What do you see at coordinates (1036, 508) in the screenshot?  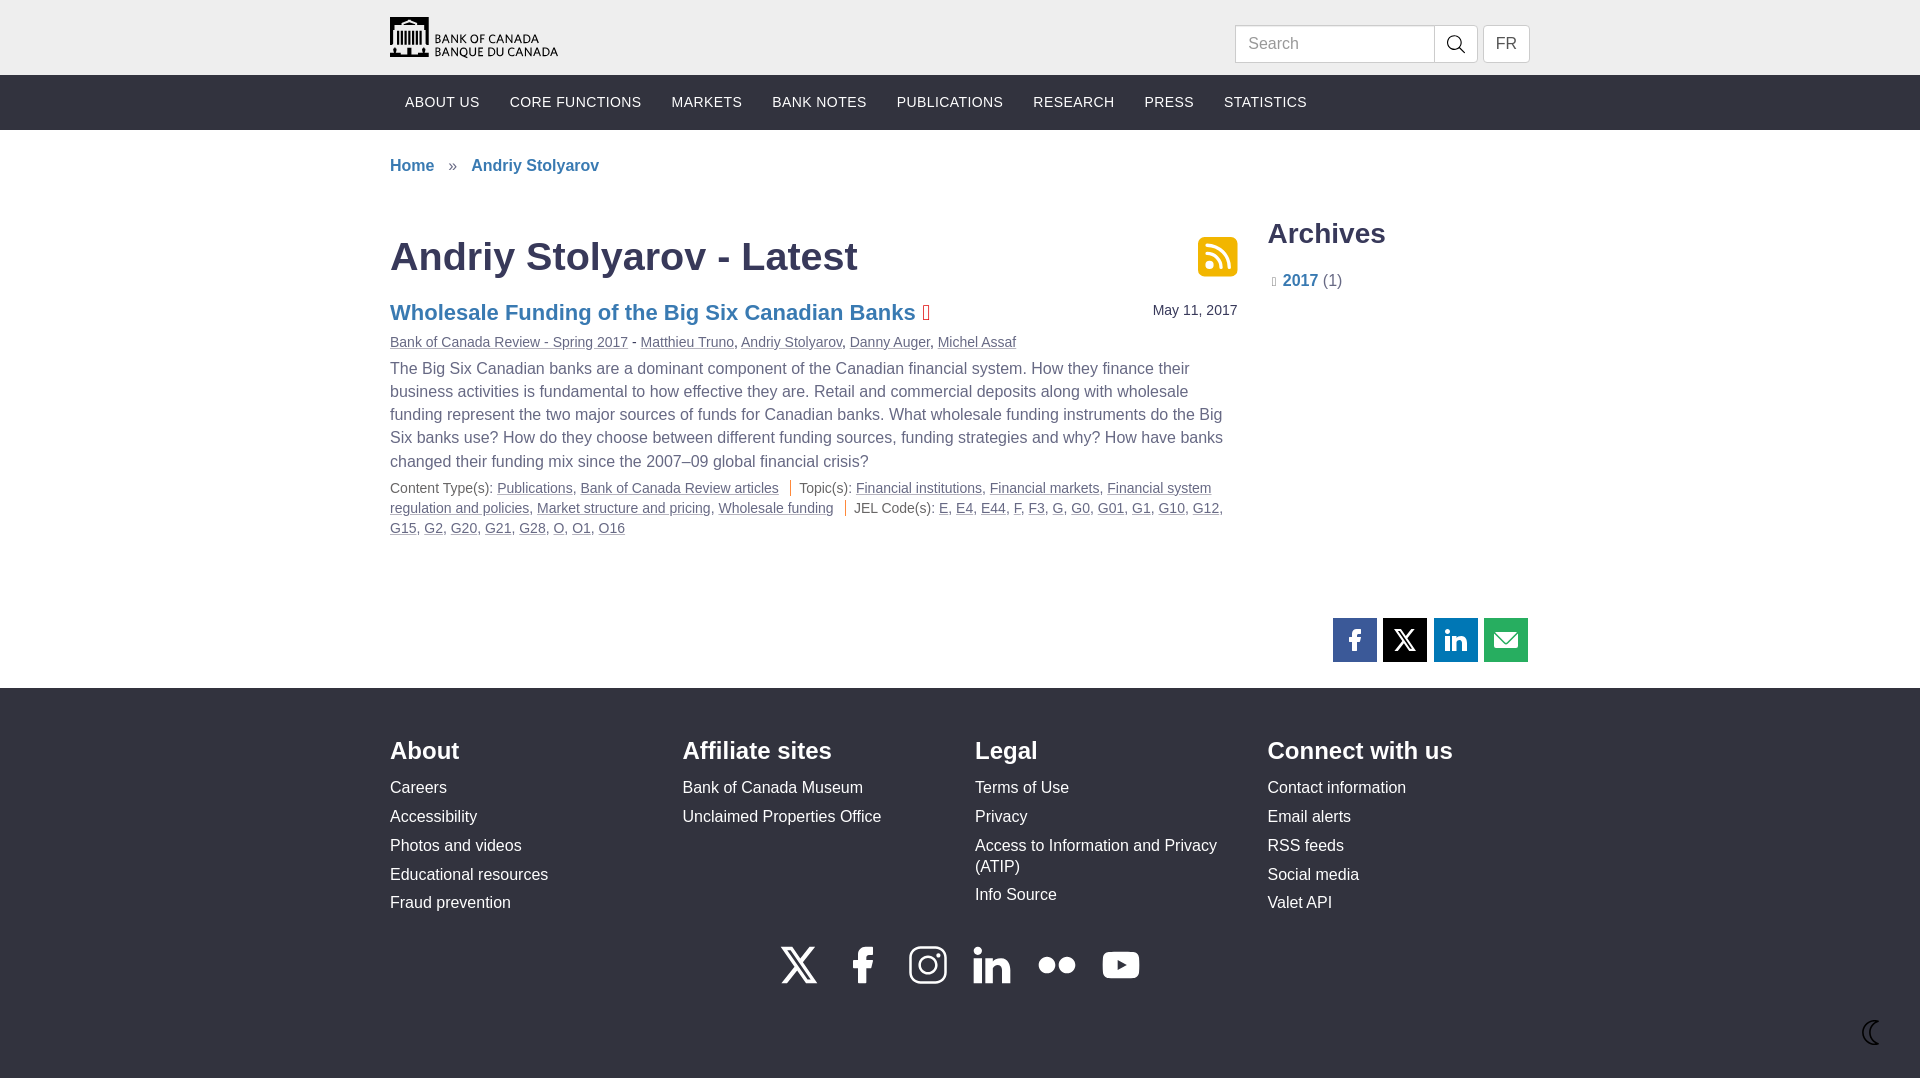 I see `International Finance` at bounding box center [1036, 508].